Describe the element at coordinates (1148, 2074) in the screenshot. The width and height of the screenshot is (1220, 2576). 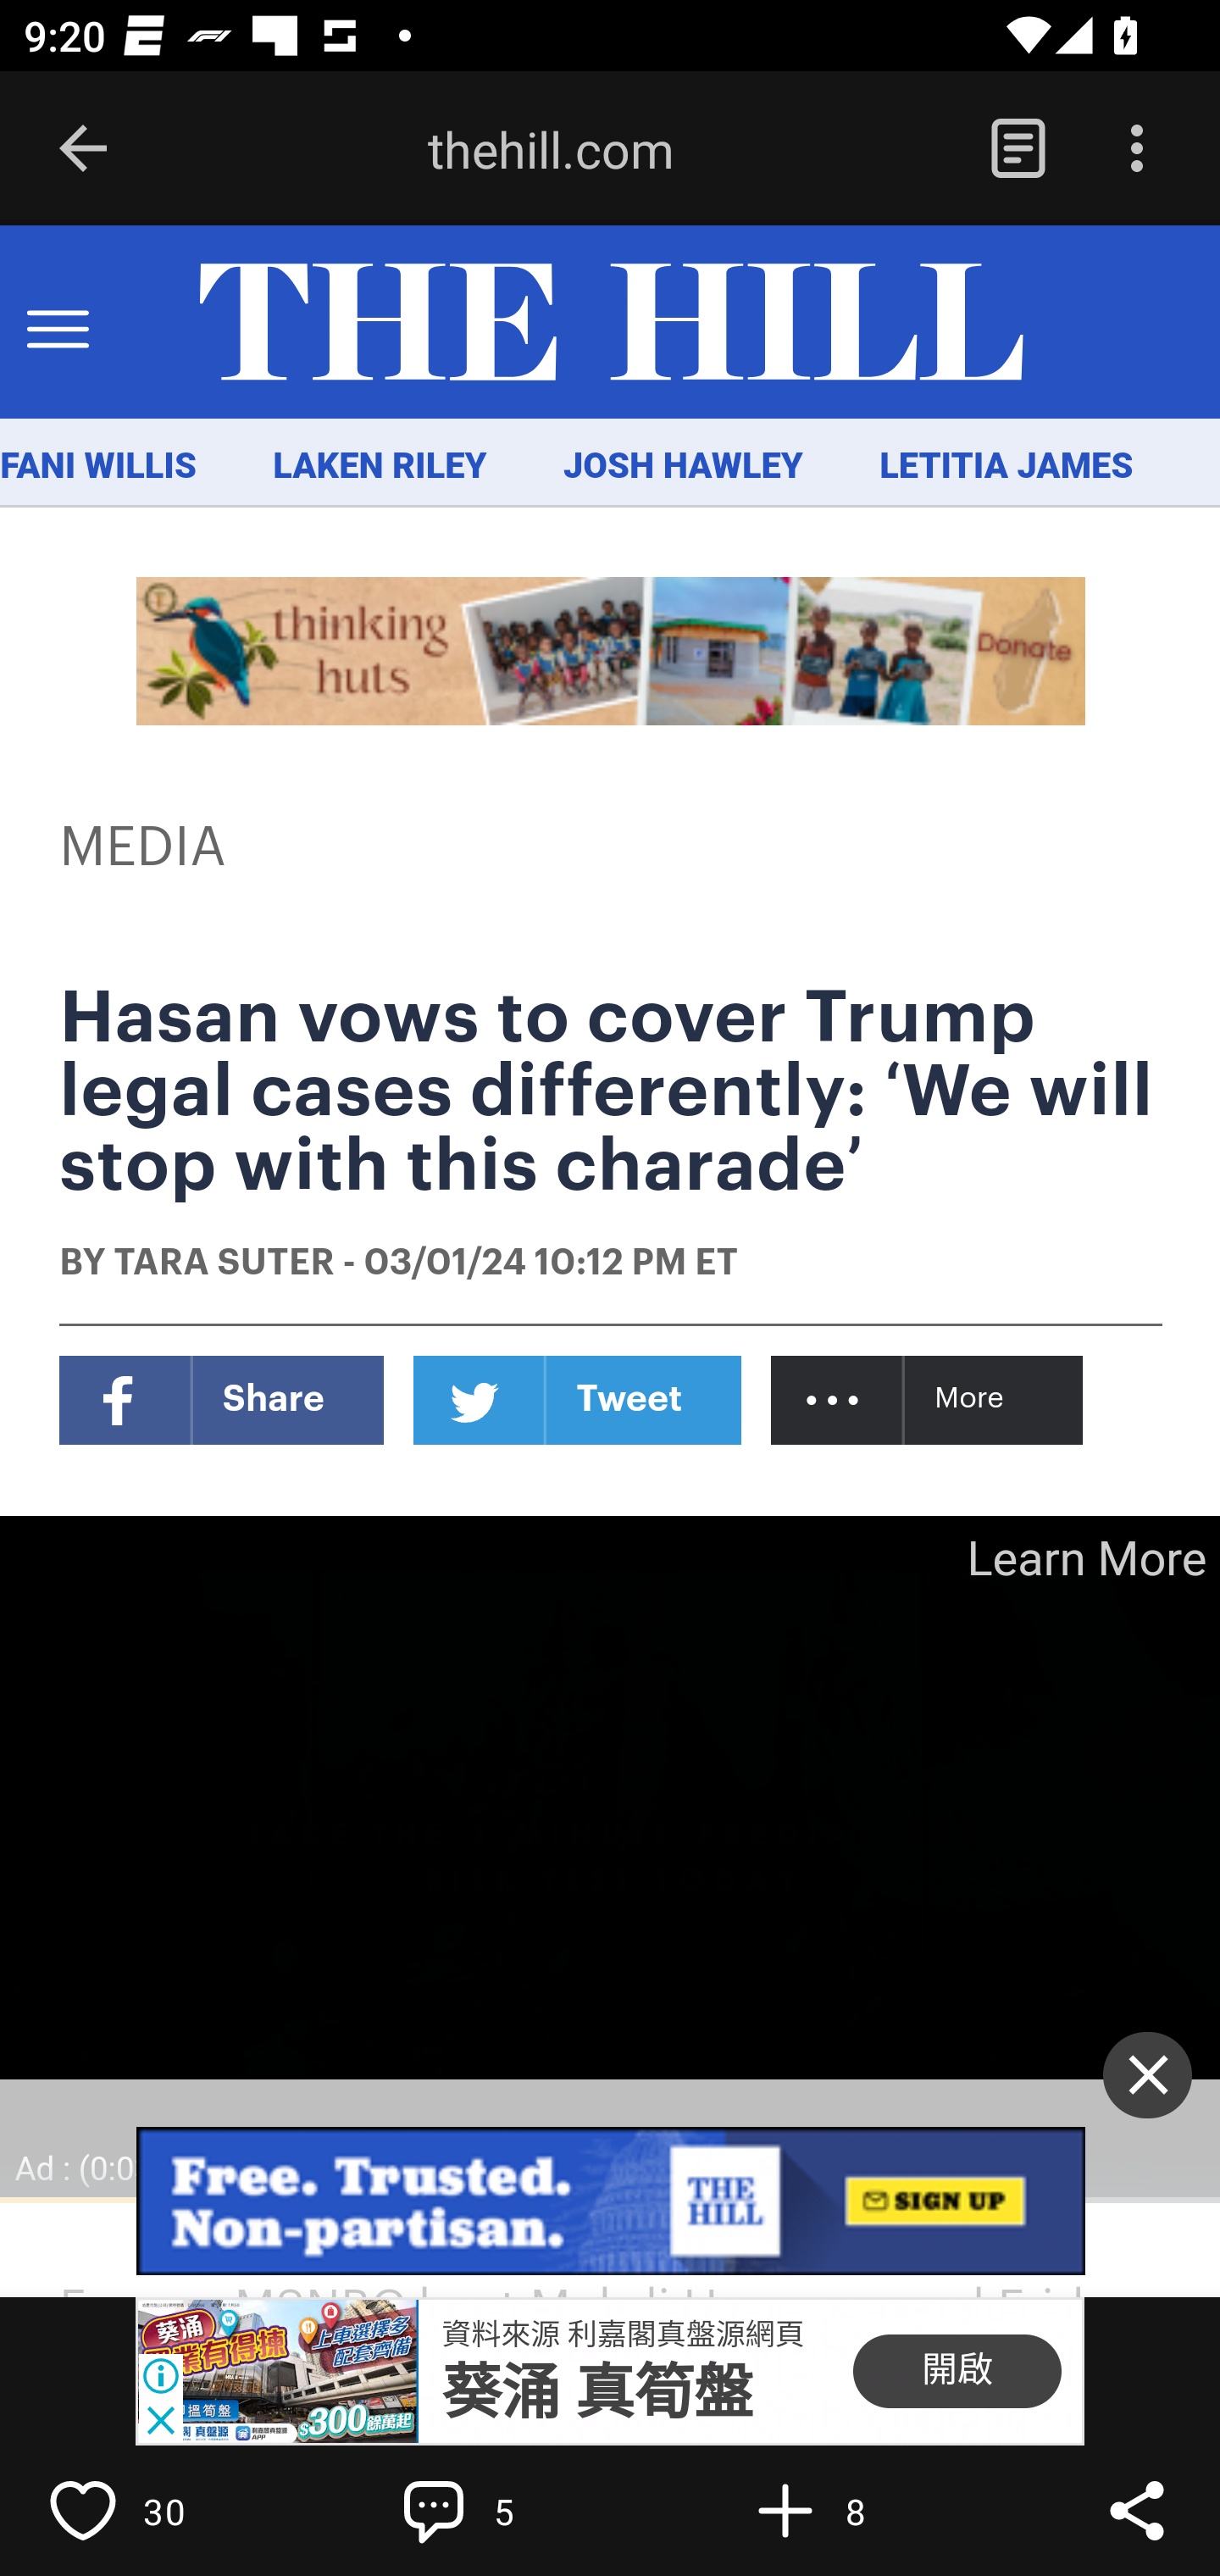
I see `✕` at that location.